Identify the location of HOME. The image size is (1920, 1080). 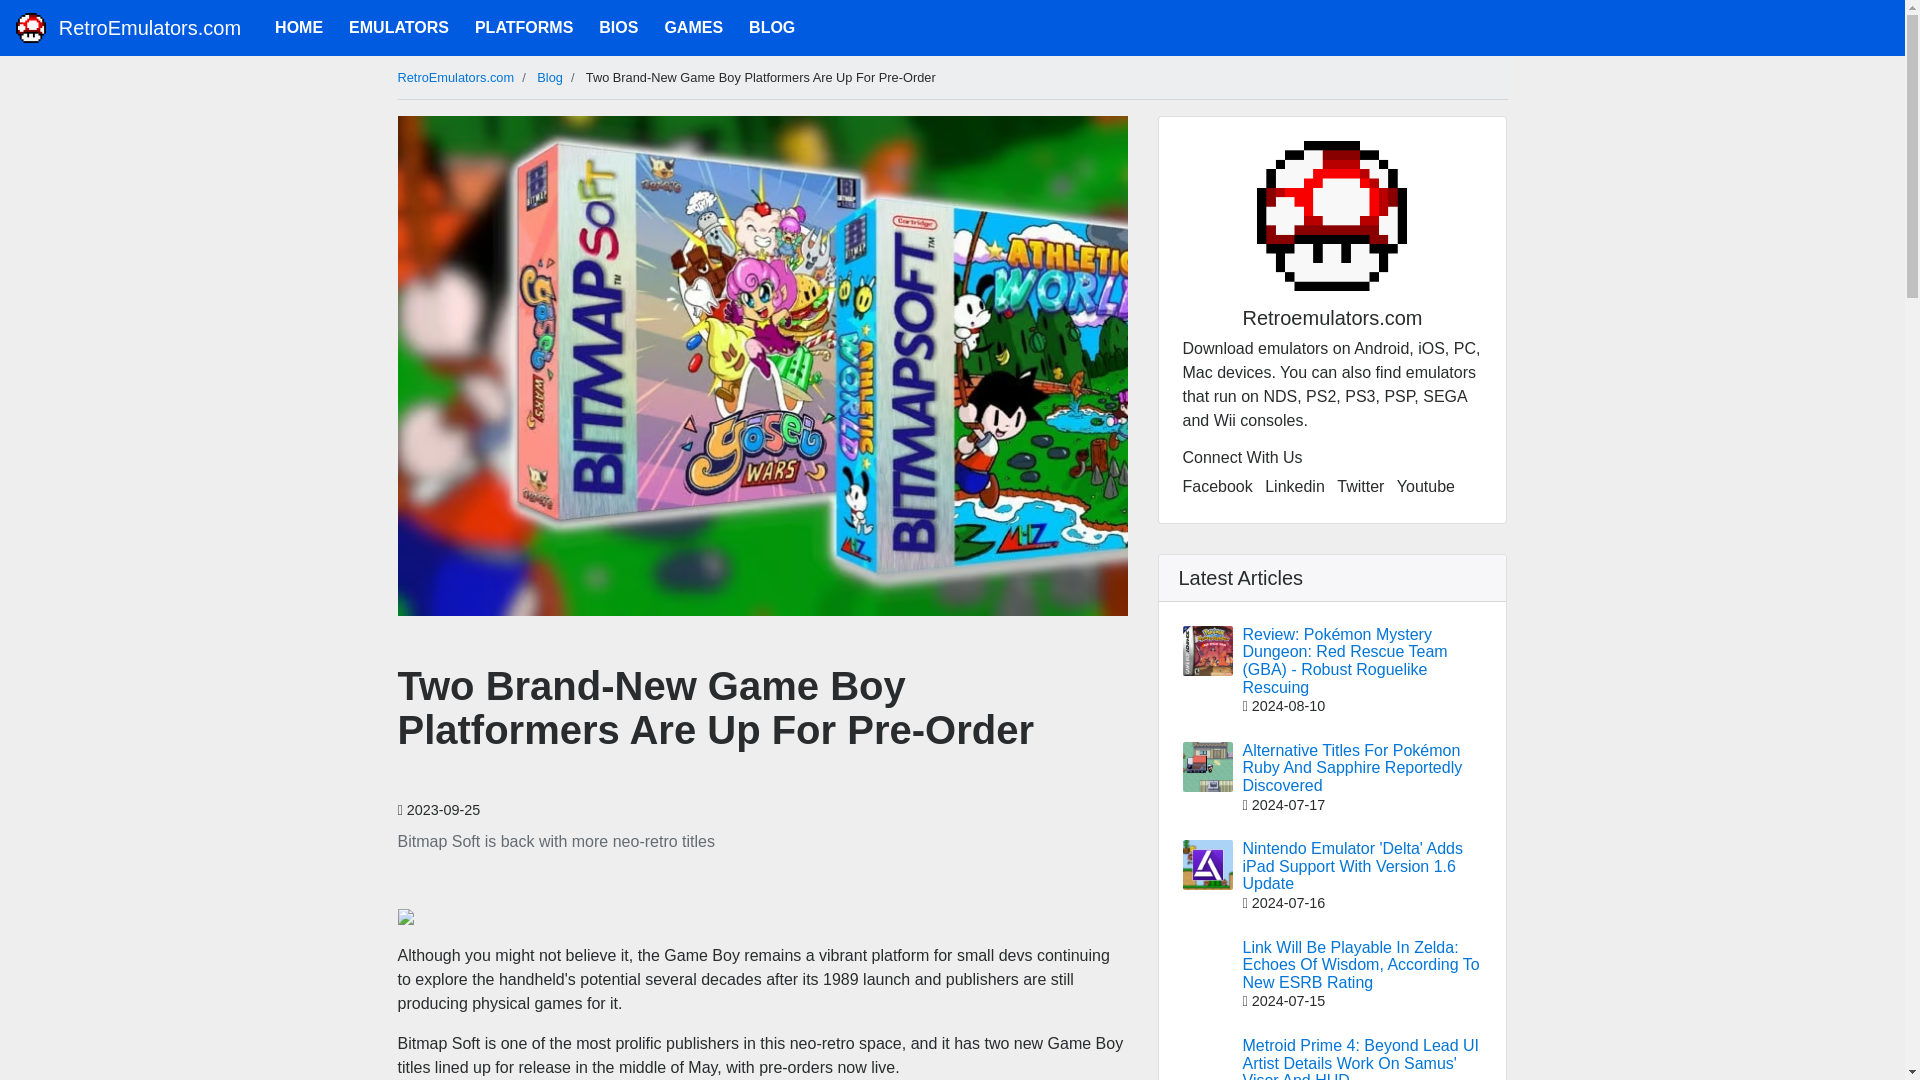
(298, 27).